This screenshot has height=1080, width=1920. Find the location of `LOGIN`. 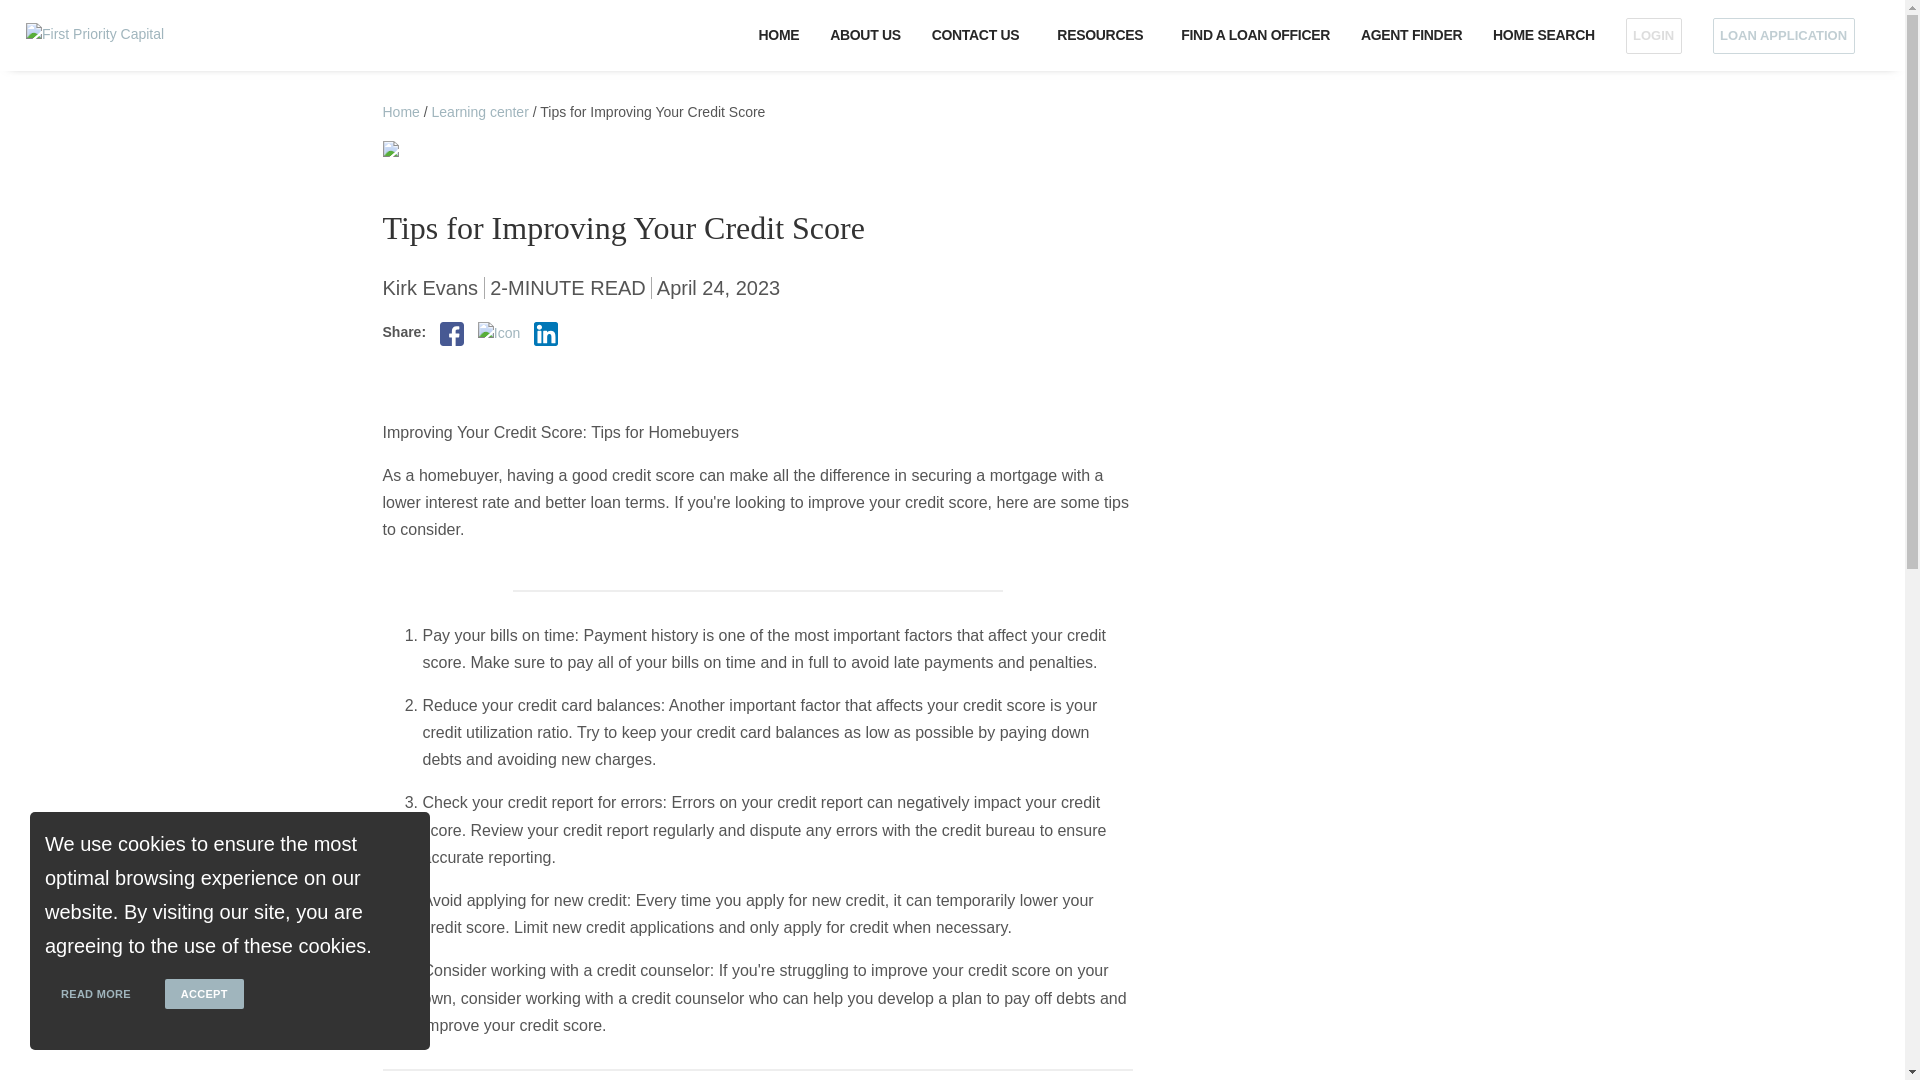

LOGIN is located at coordinates (1654, 36).